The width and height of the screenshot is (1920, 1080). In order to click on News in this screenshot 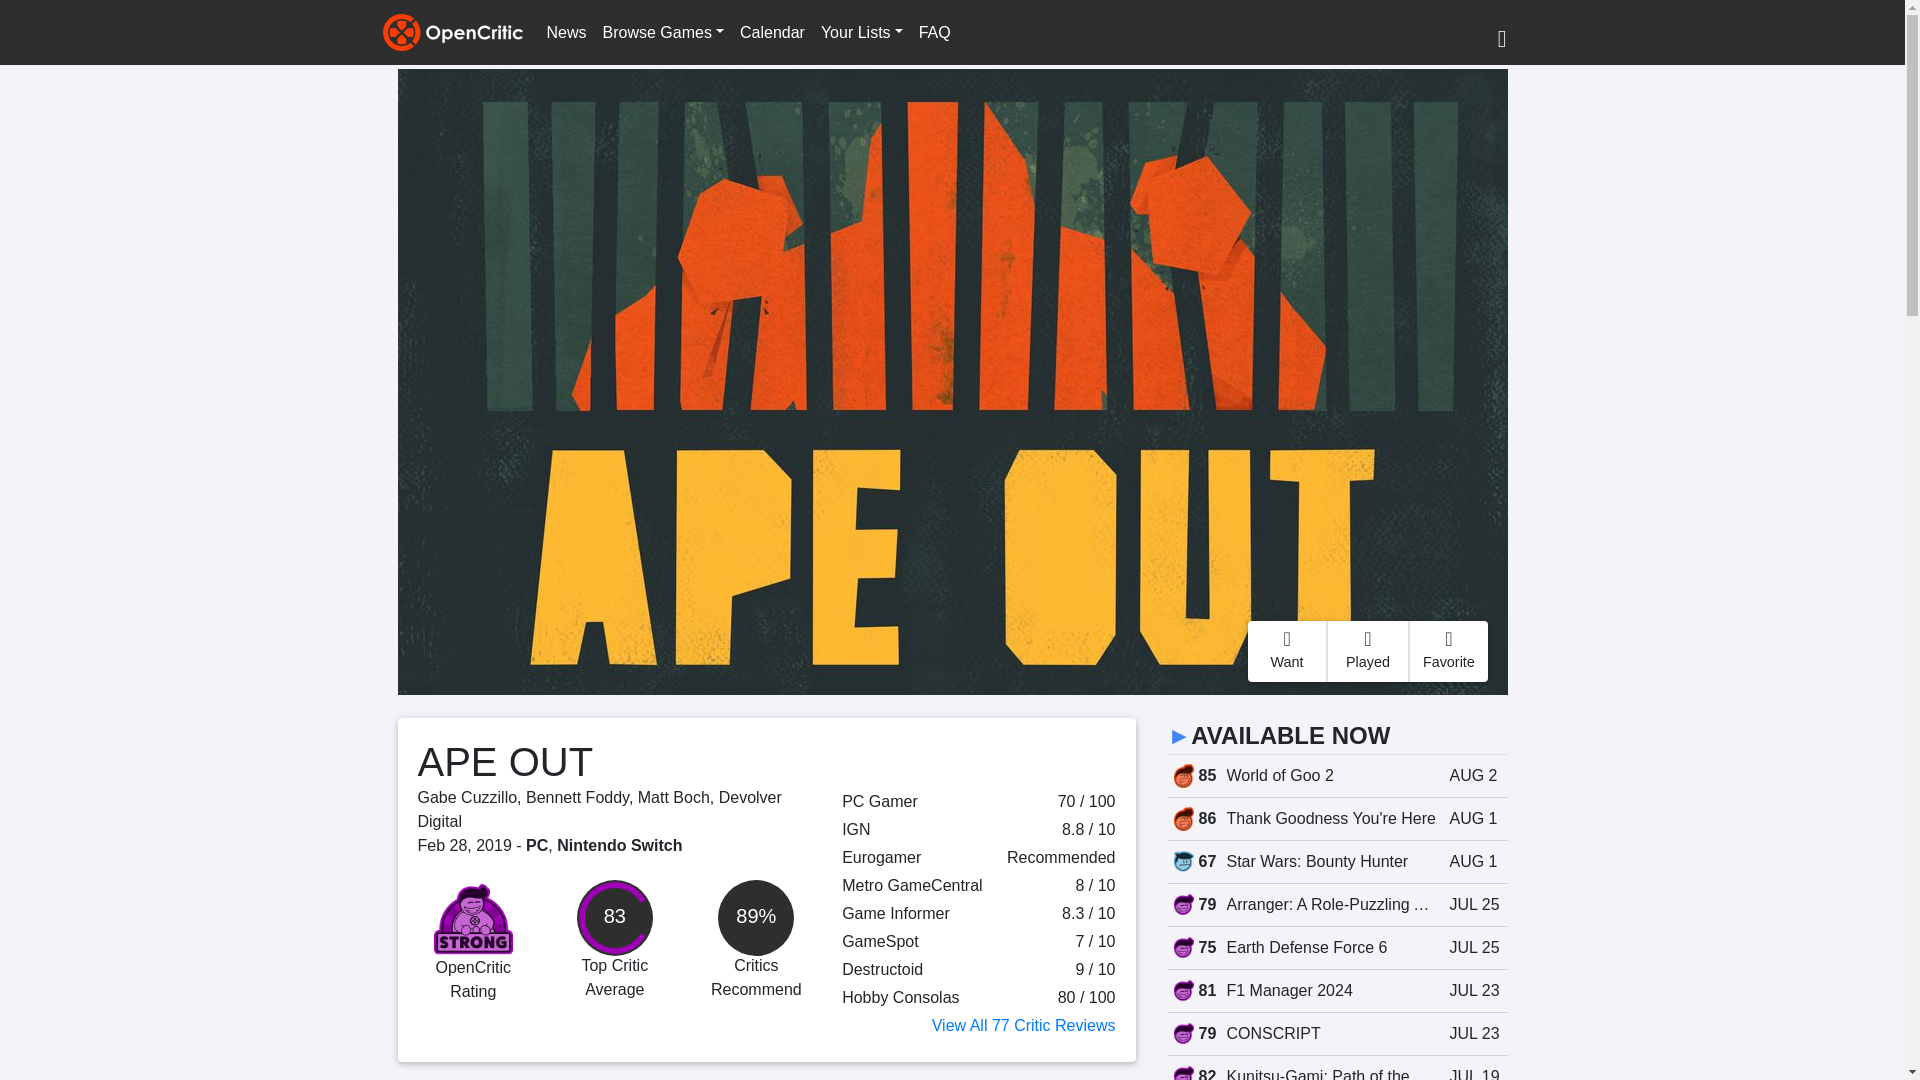, I will do `click(565, 31)`.